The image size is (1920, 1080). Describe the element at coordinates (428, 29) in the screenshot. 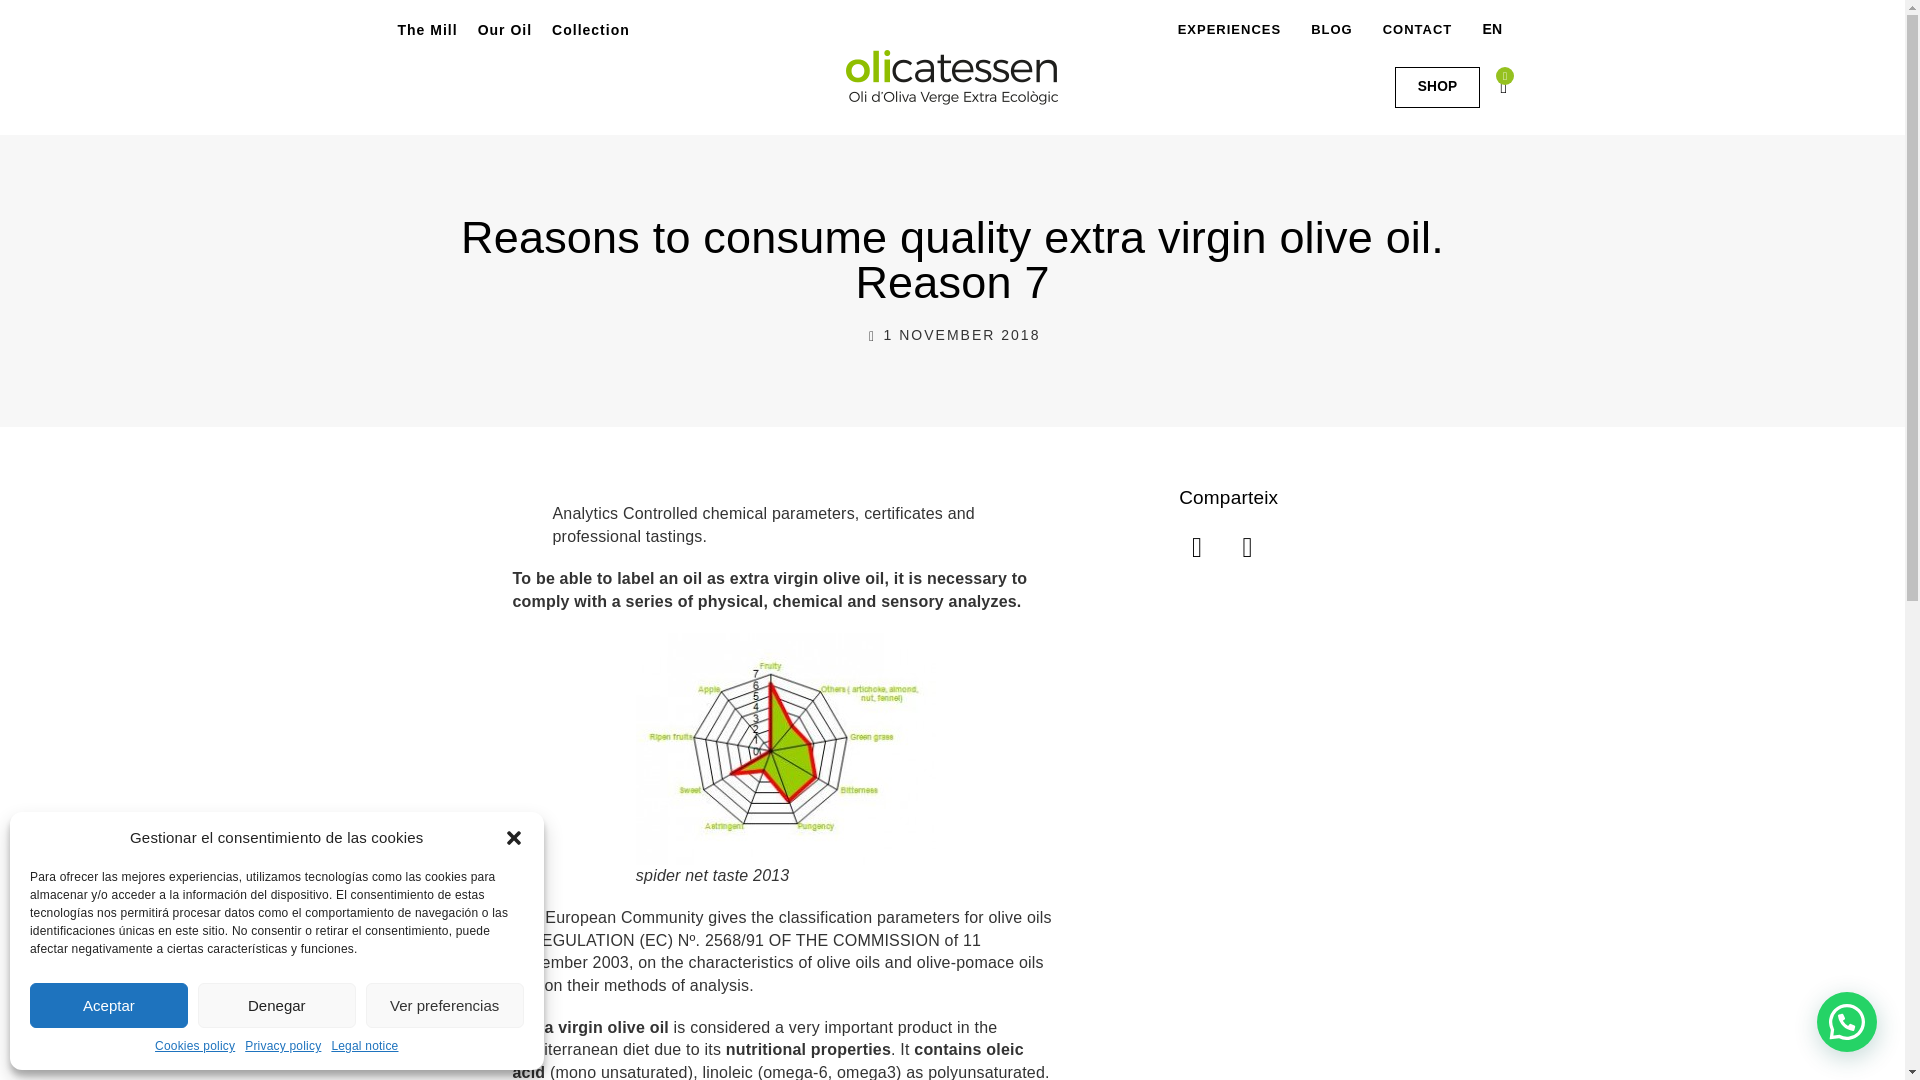

I see `The Mill` at that location.